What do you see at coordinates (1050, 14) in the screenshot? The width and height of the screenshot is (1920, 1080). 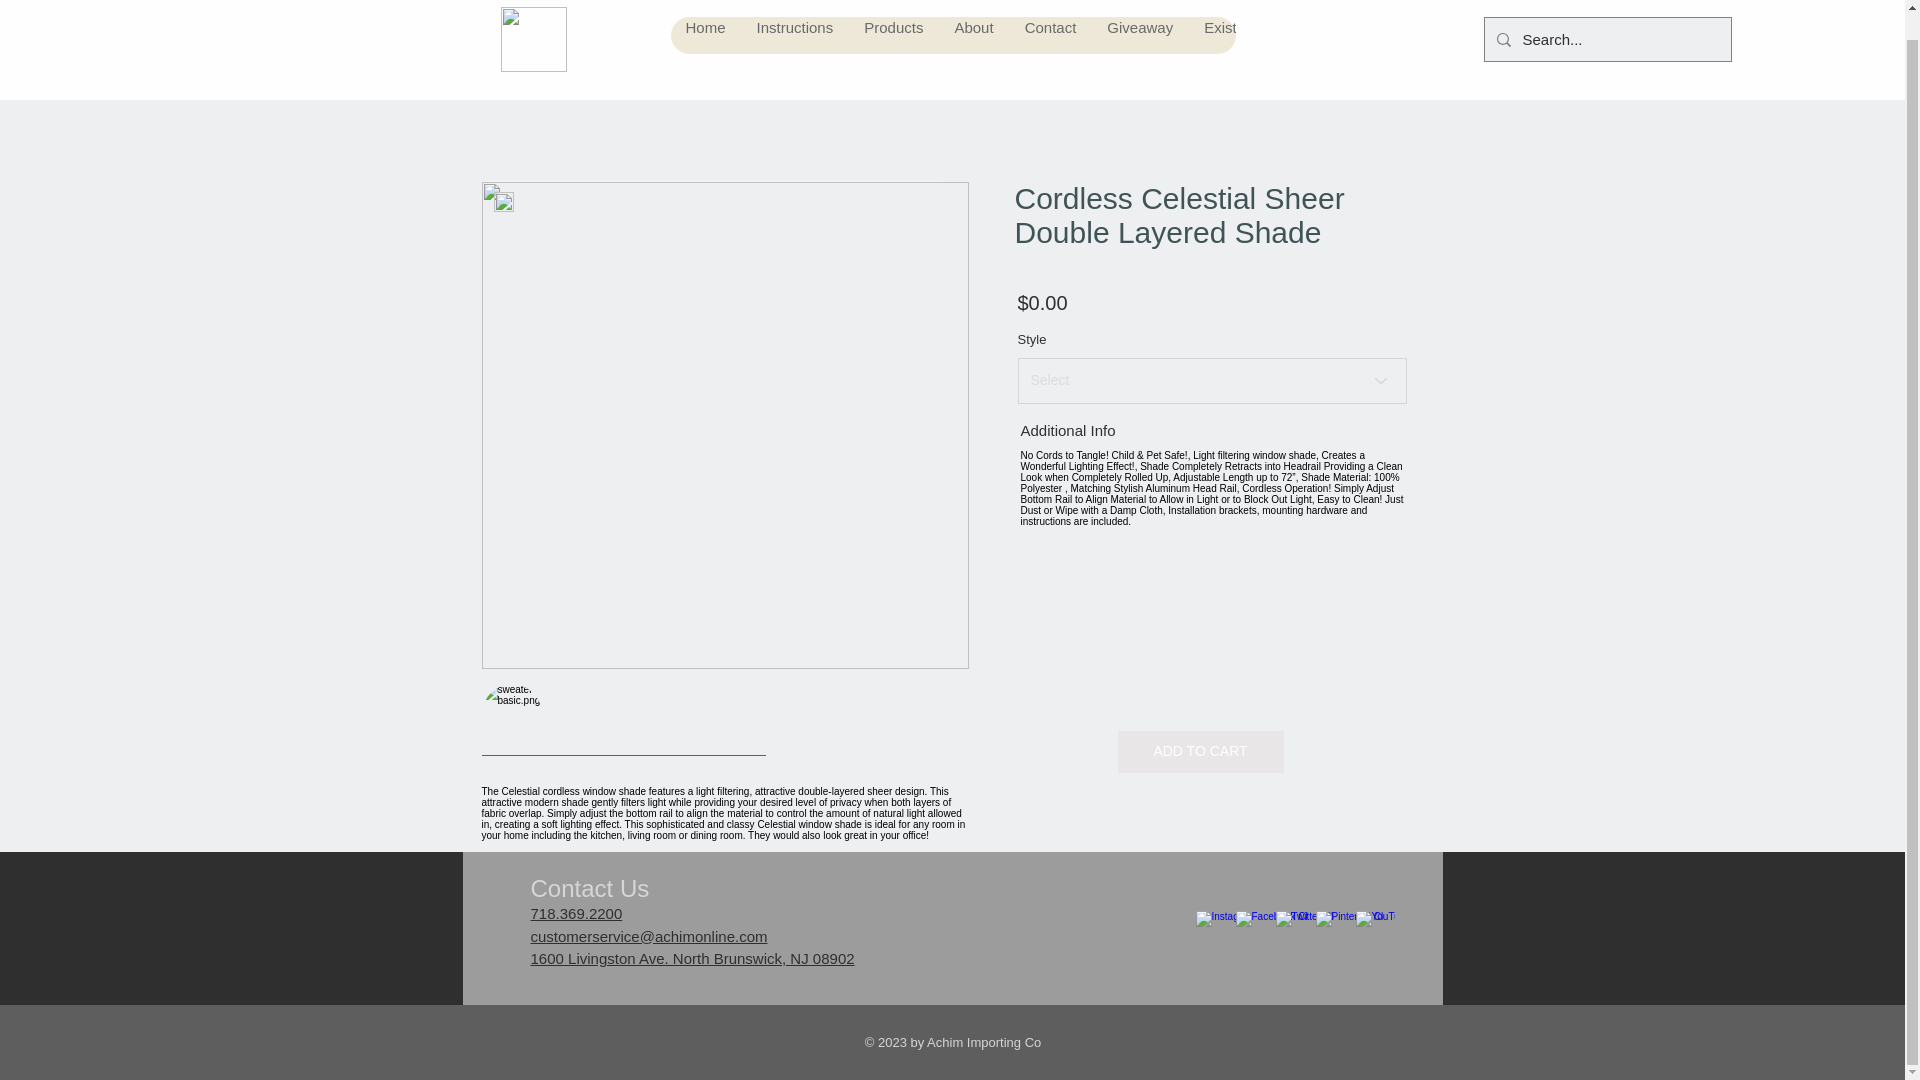 I see `Contact` at bounding box center [1050, 14].